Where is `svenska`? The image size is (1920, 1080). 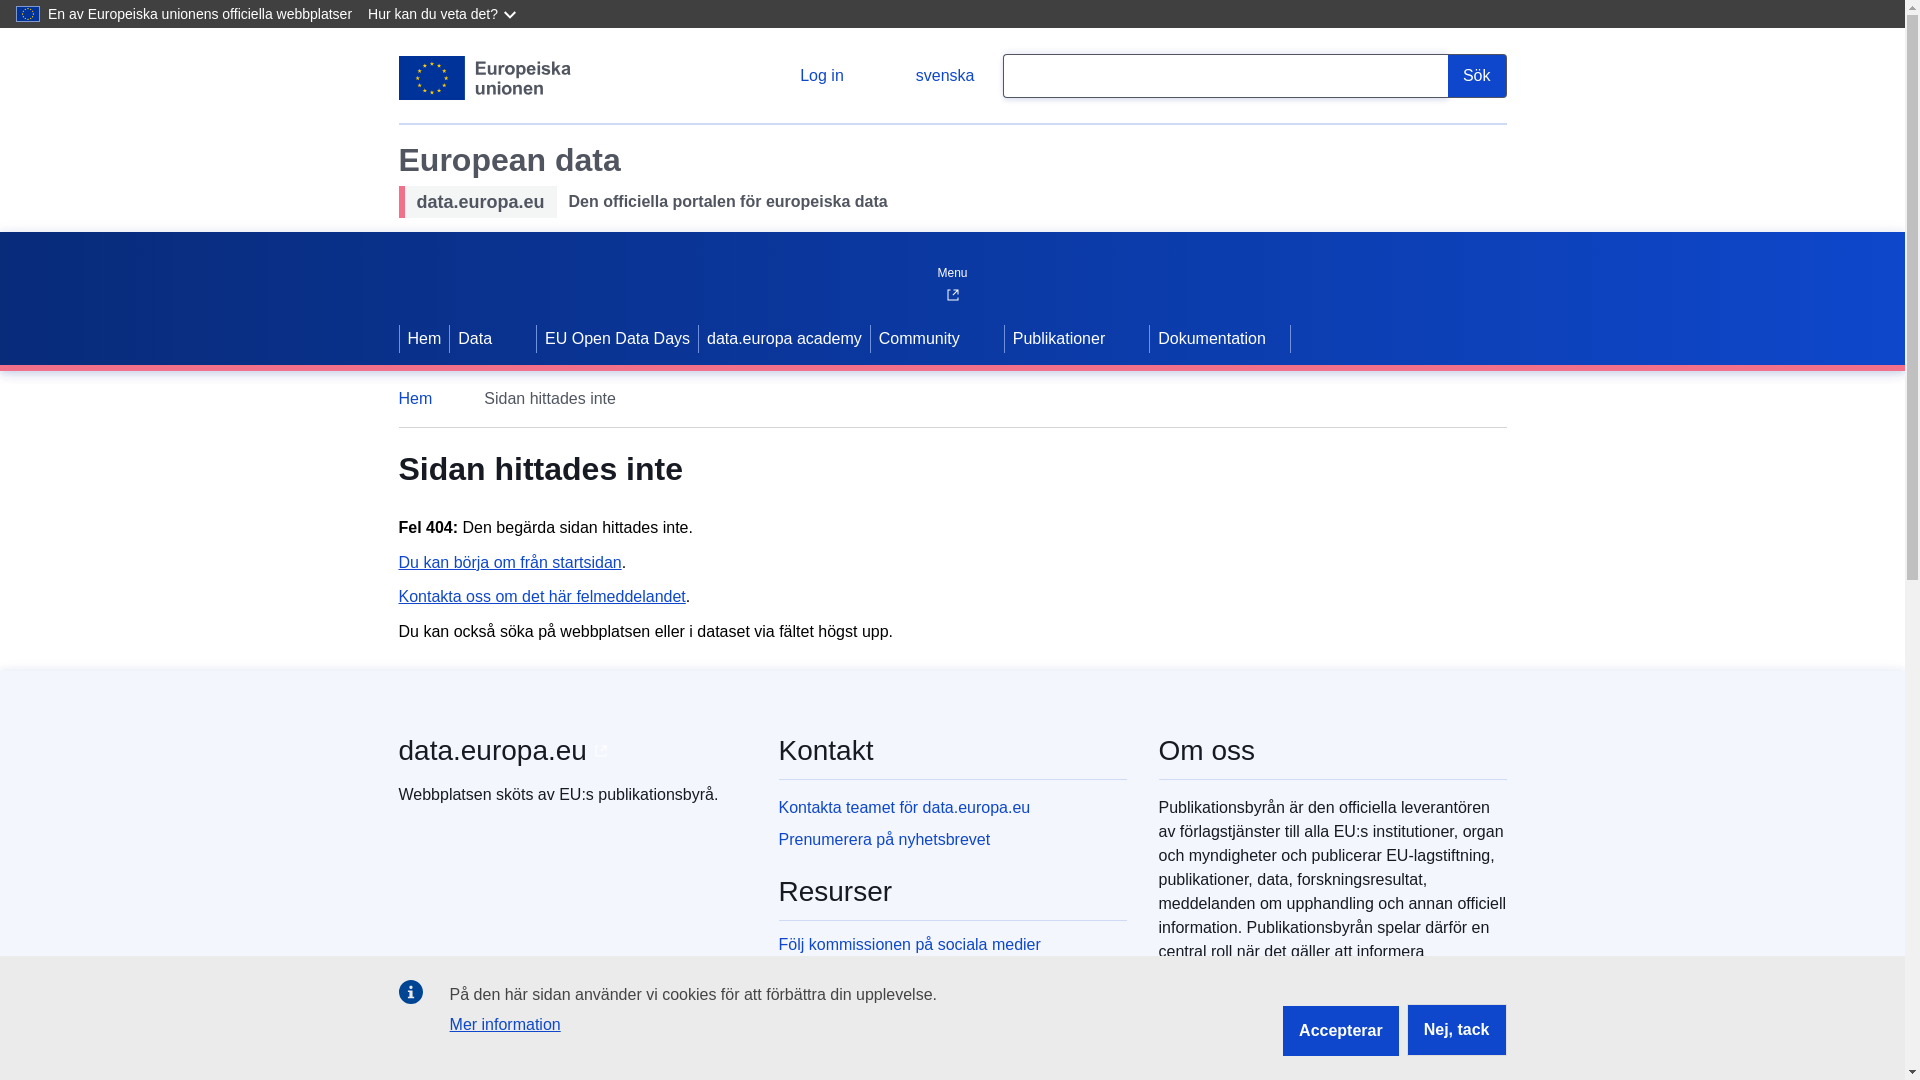
svenska is located at coordinates (928, 76).